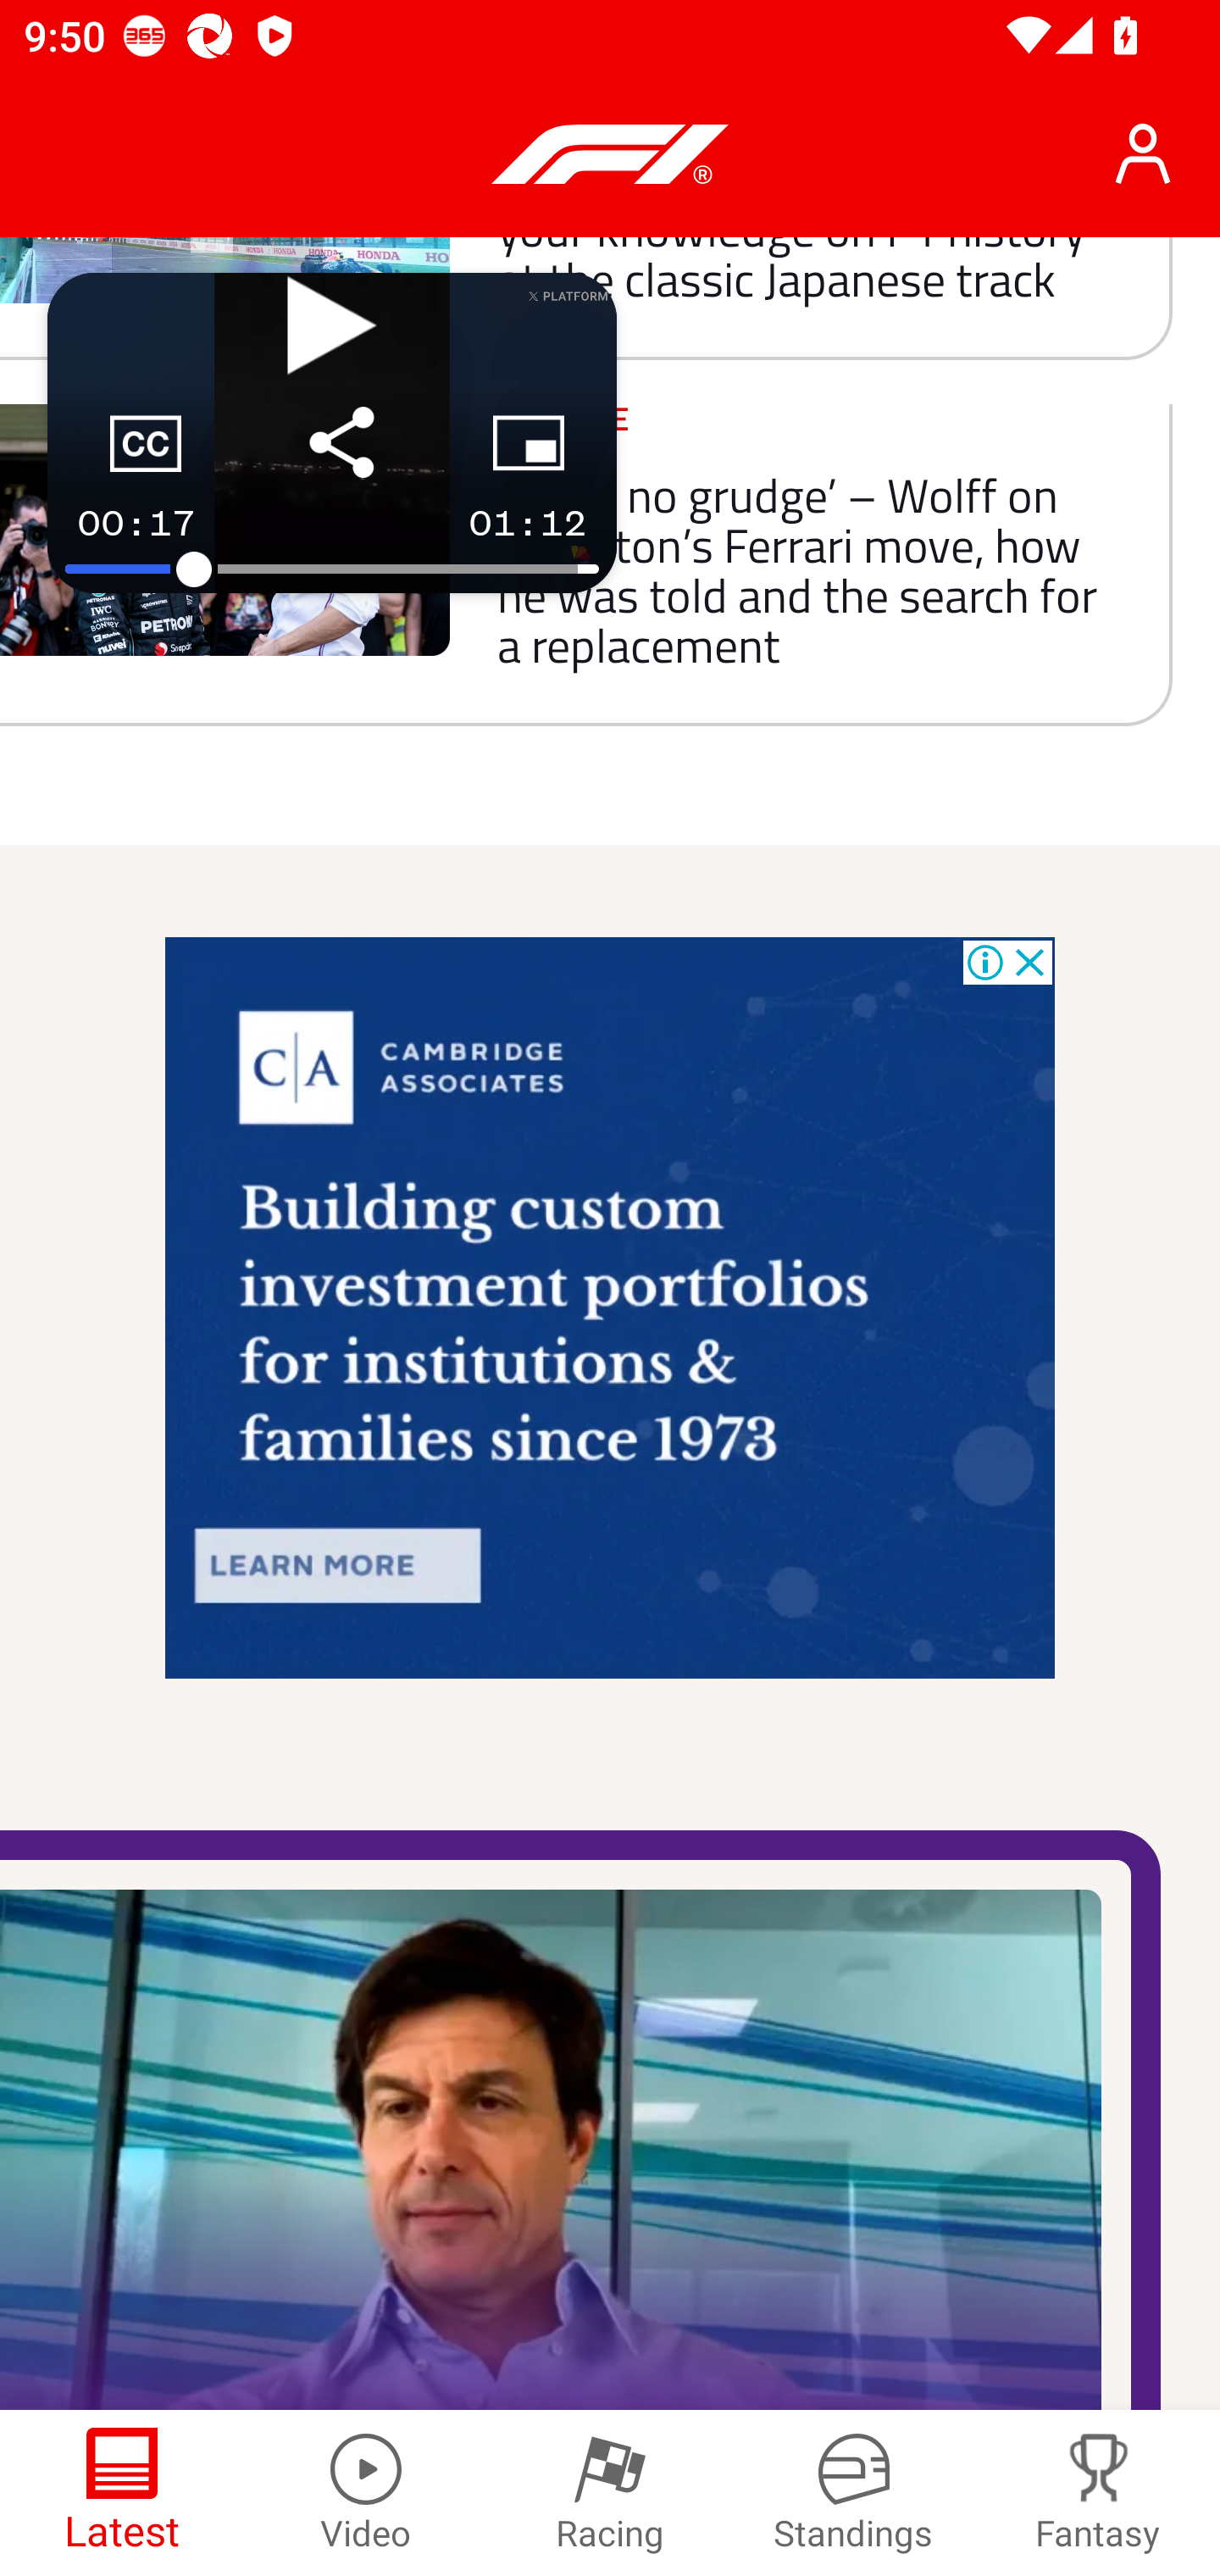 The width and height of the screenshot is (1220, 2576). Describe the element at coordinates (366, 2493) in the screenshot. I see `Video` at that location.